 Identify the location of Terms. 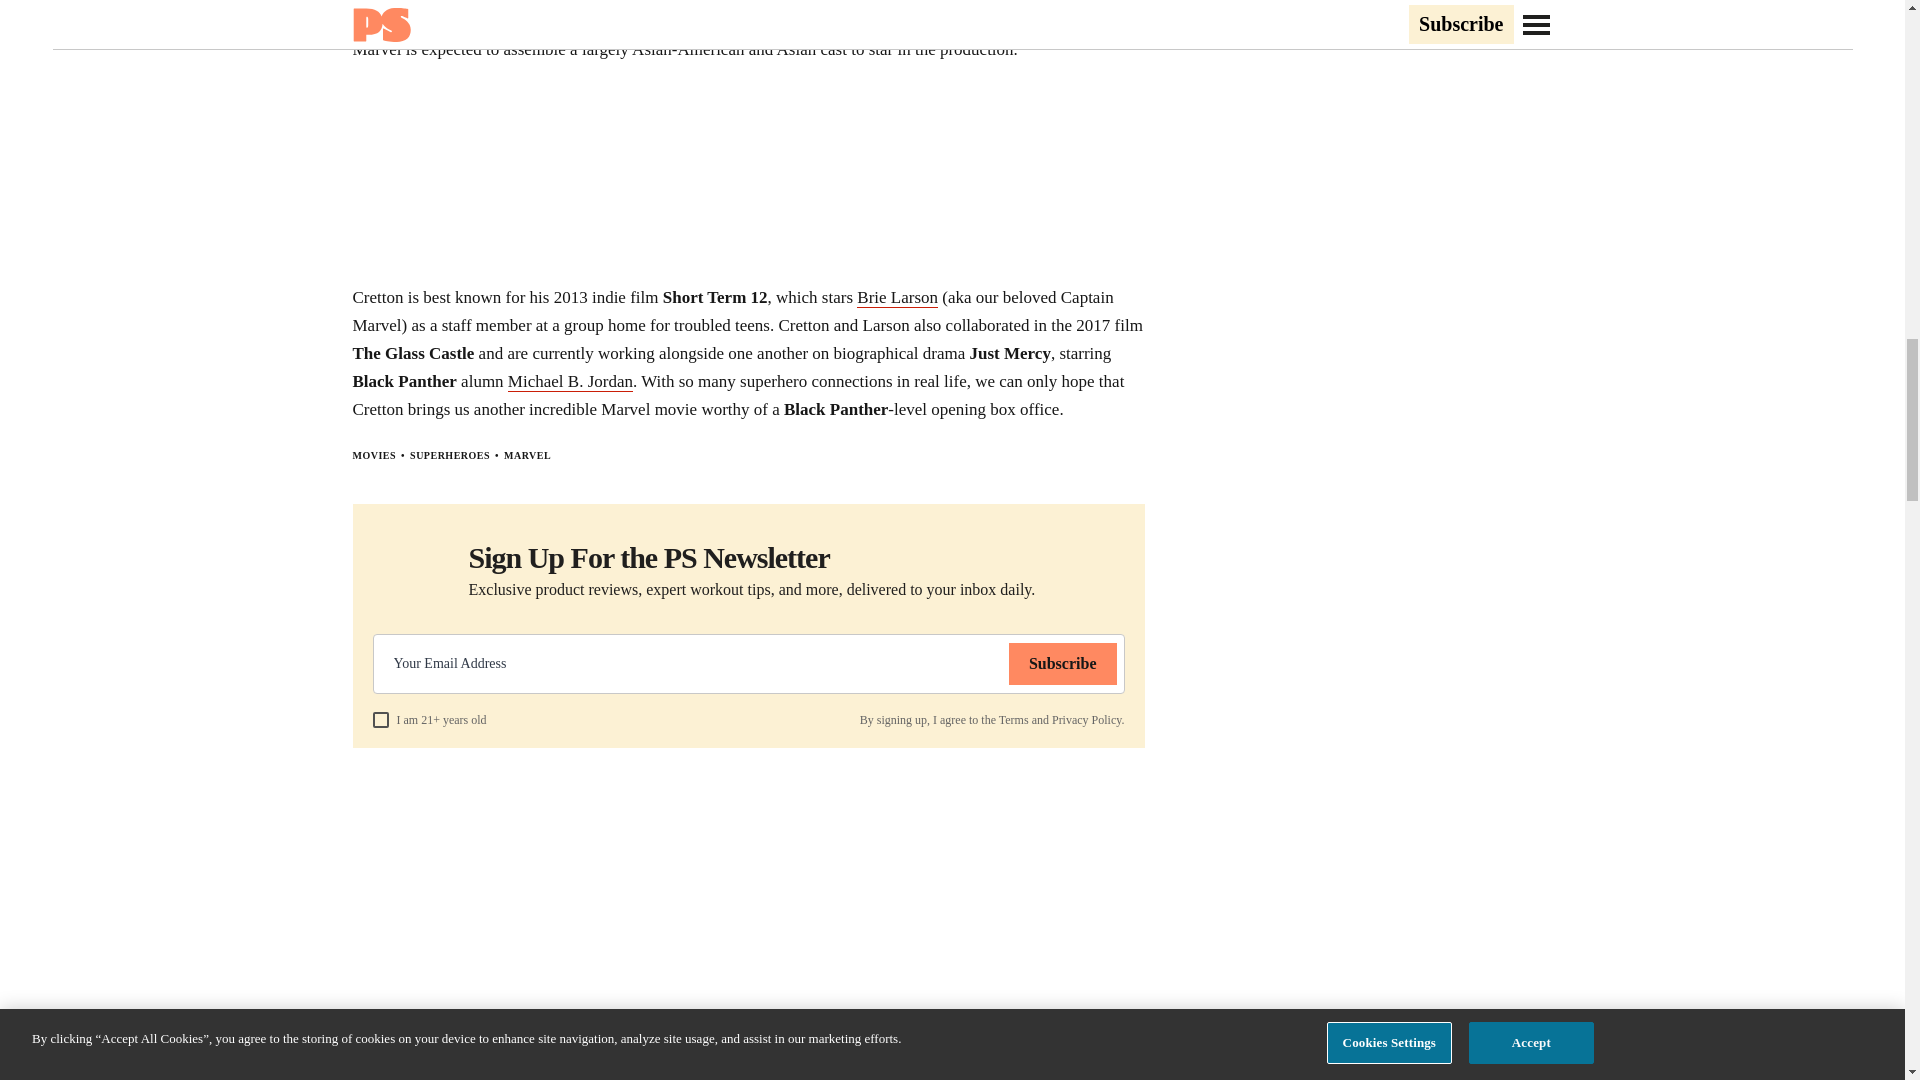
(1014, 719).